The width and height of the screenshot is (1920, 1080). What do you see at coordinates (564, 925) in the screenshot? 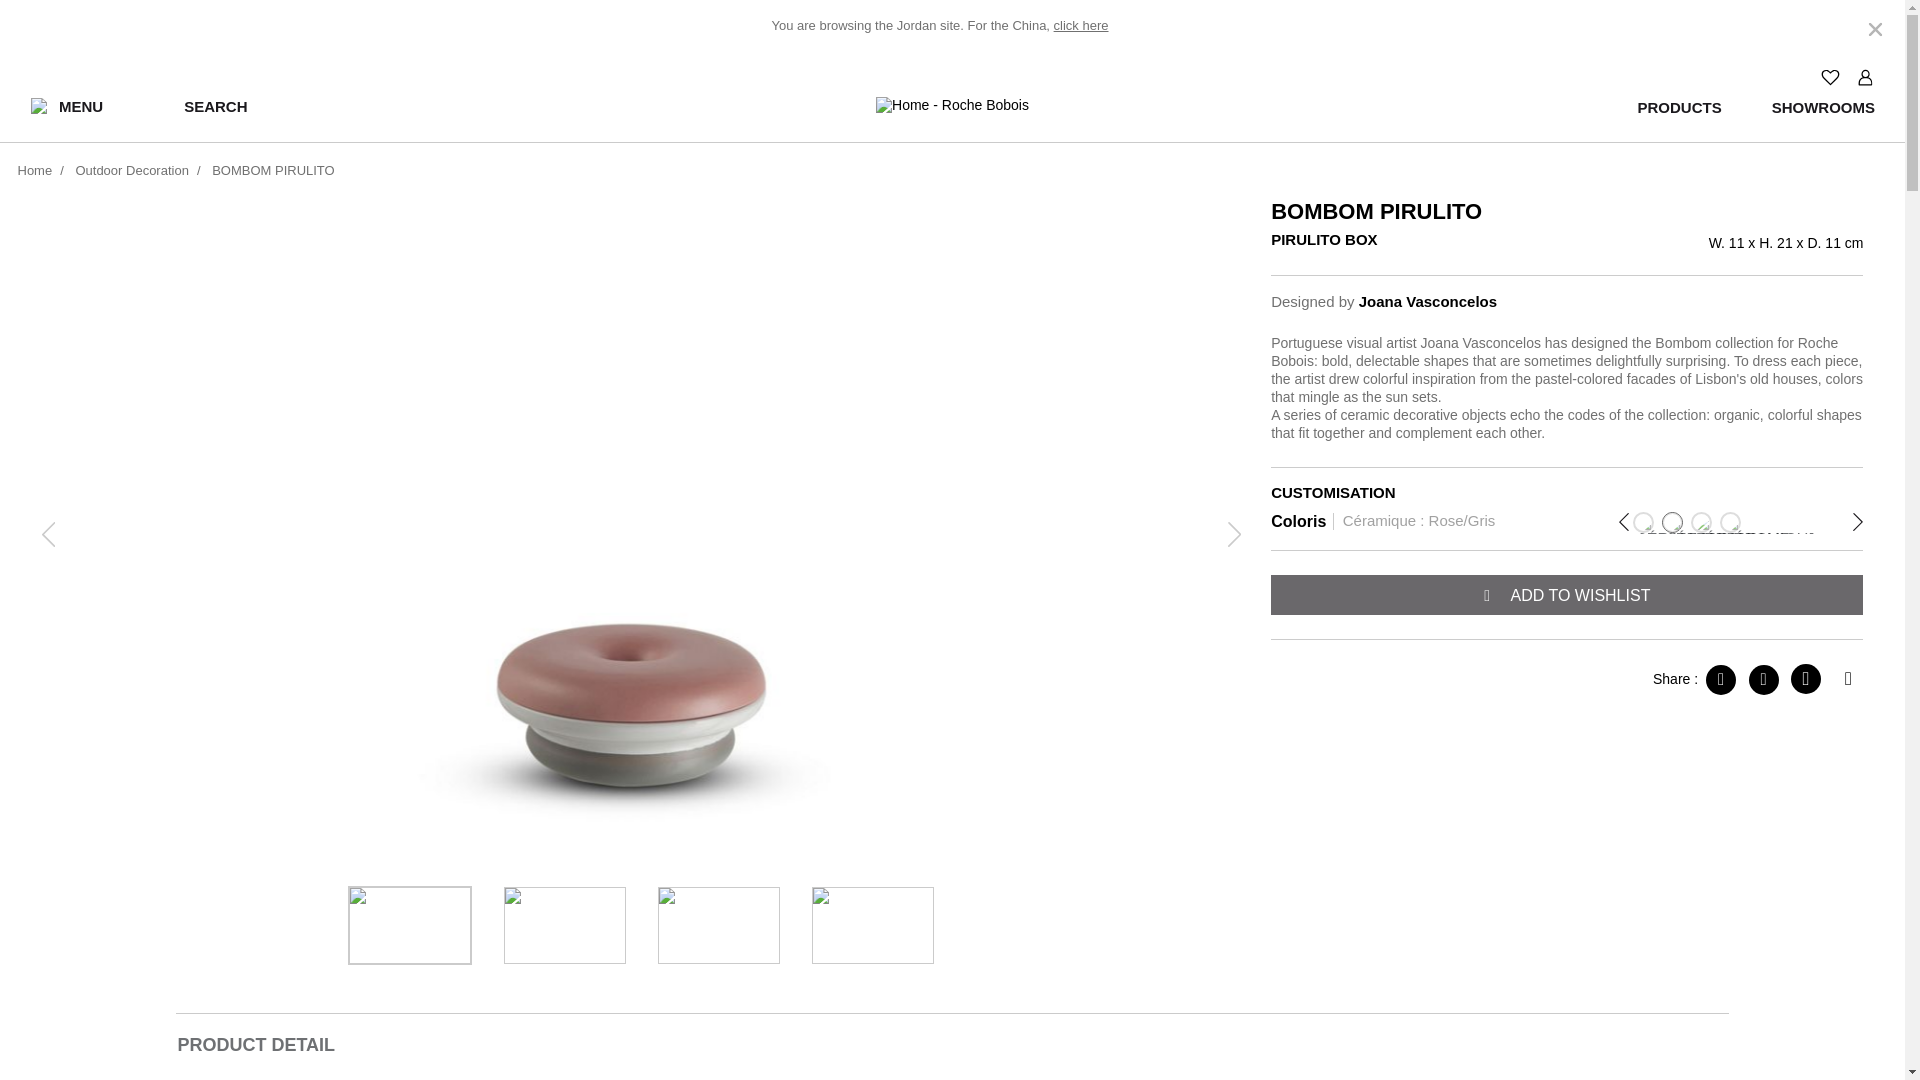
I see `PIRULITO Box` at bounding box center [564, 925].